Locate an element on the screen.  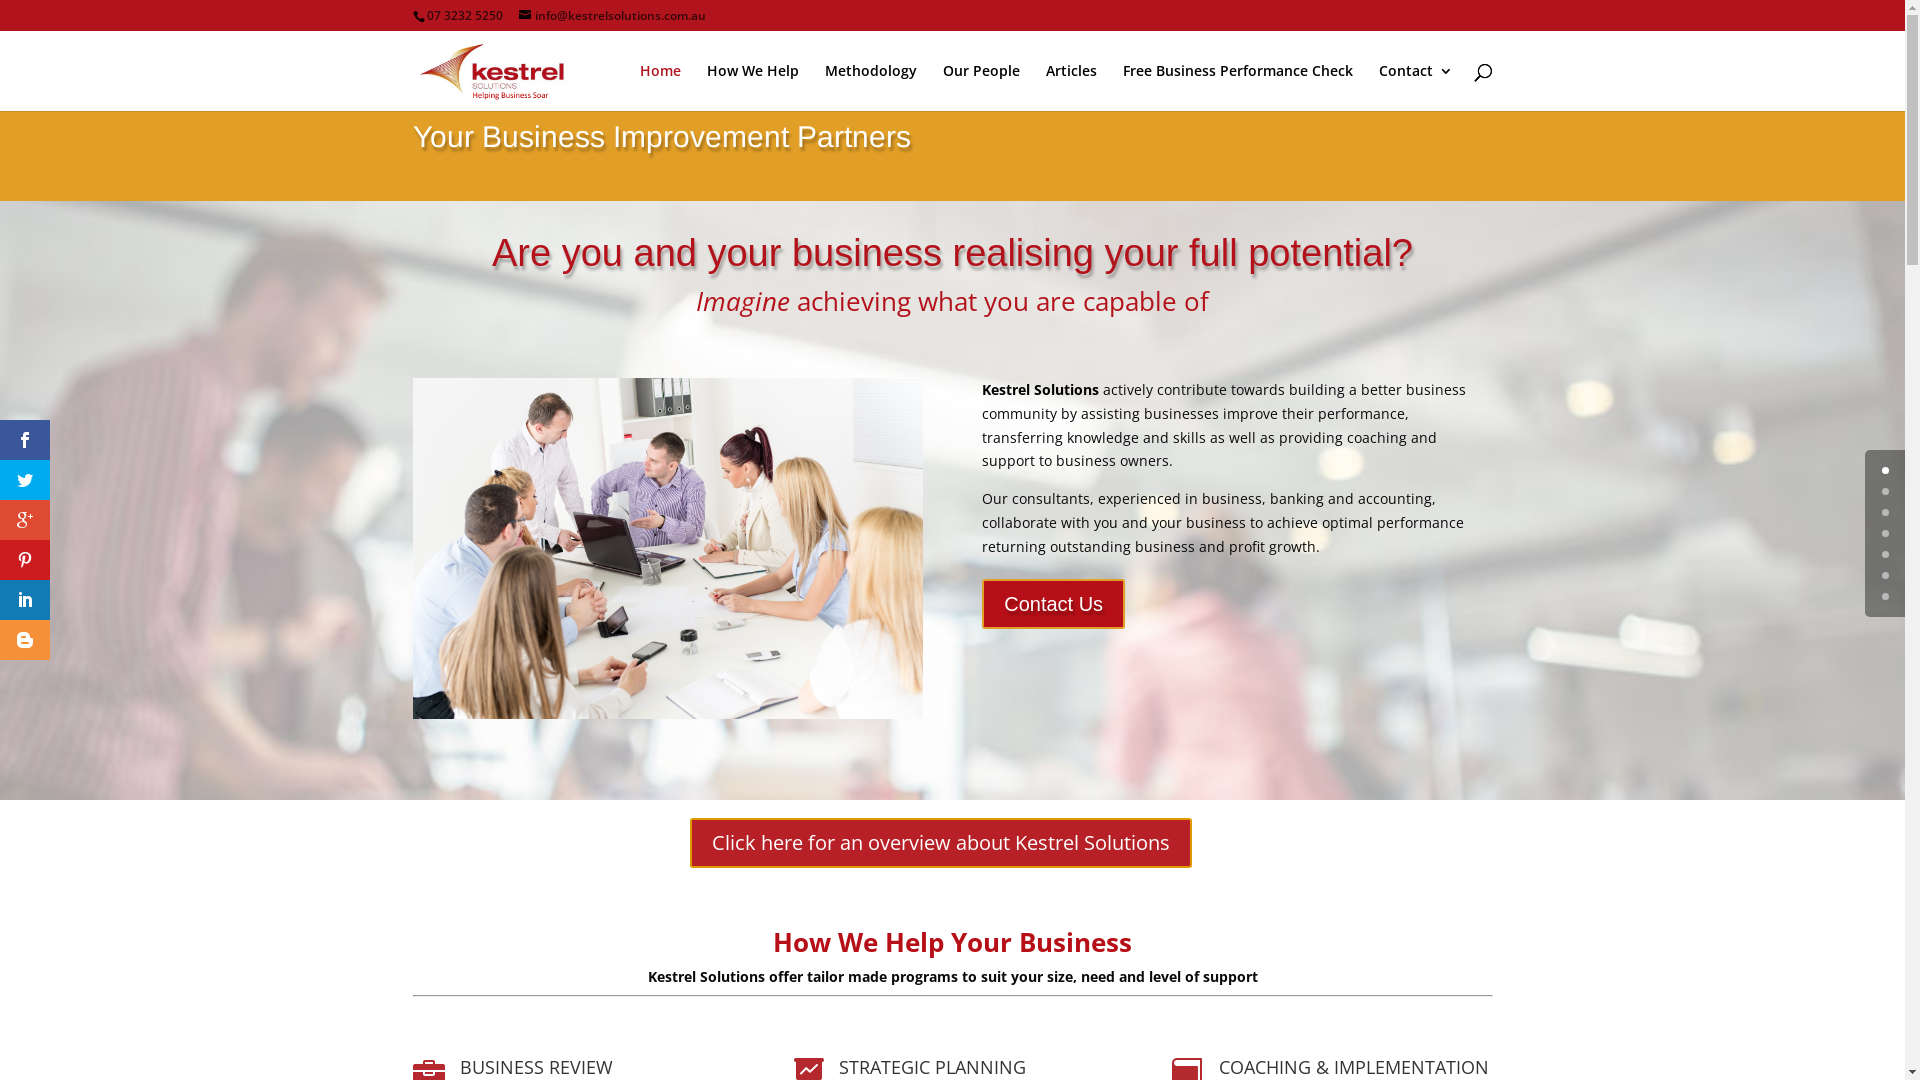
3 is located at coordinates (1886, 534).